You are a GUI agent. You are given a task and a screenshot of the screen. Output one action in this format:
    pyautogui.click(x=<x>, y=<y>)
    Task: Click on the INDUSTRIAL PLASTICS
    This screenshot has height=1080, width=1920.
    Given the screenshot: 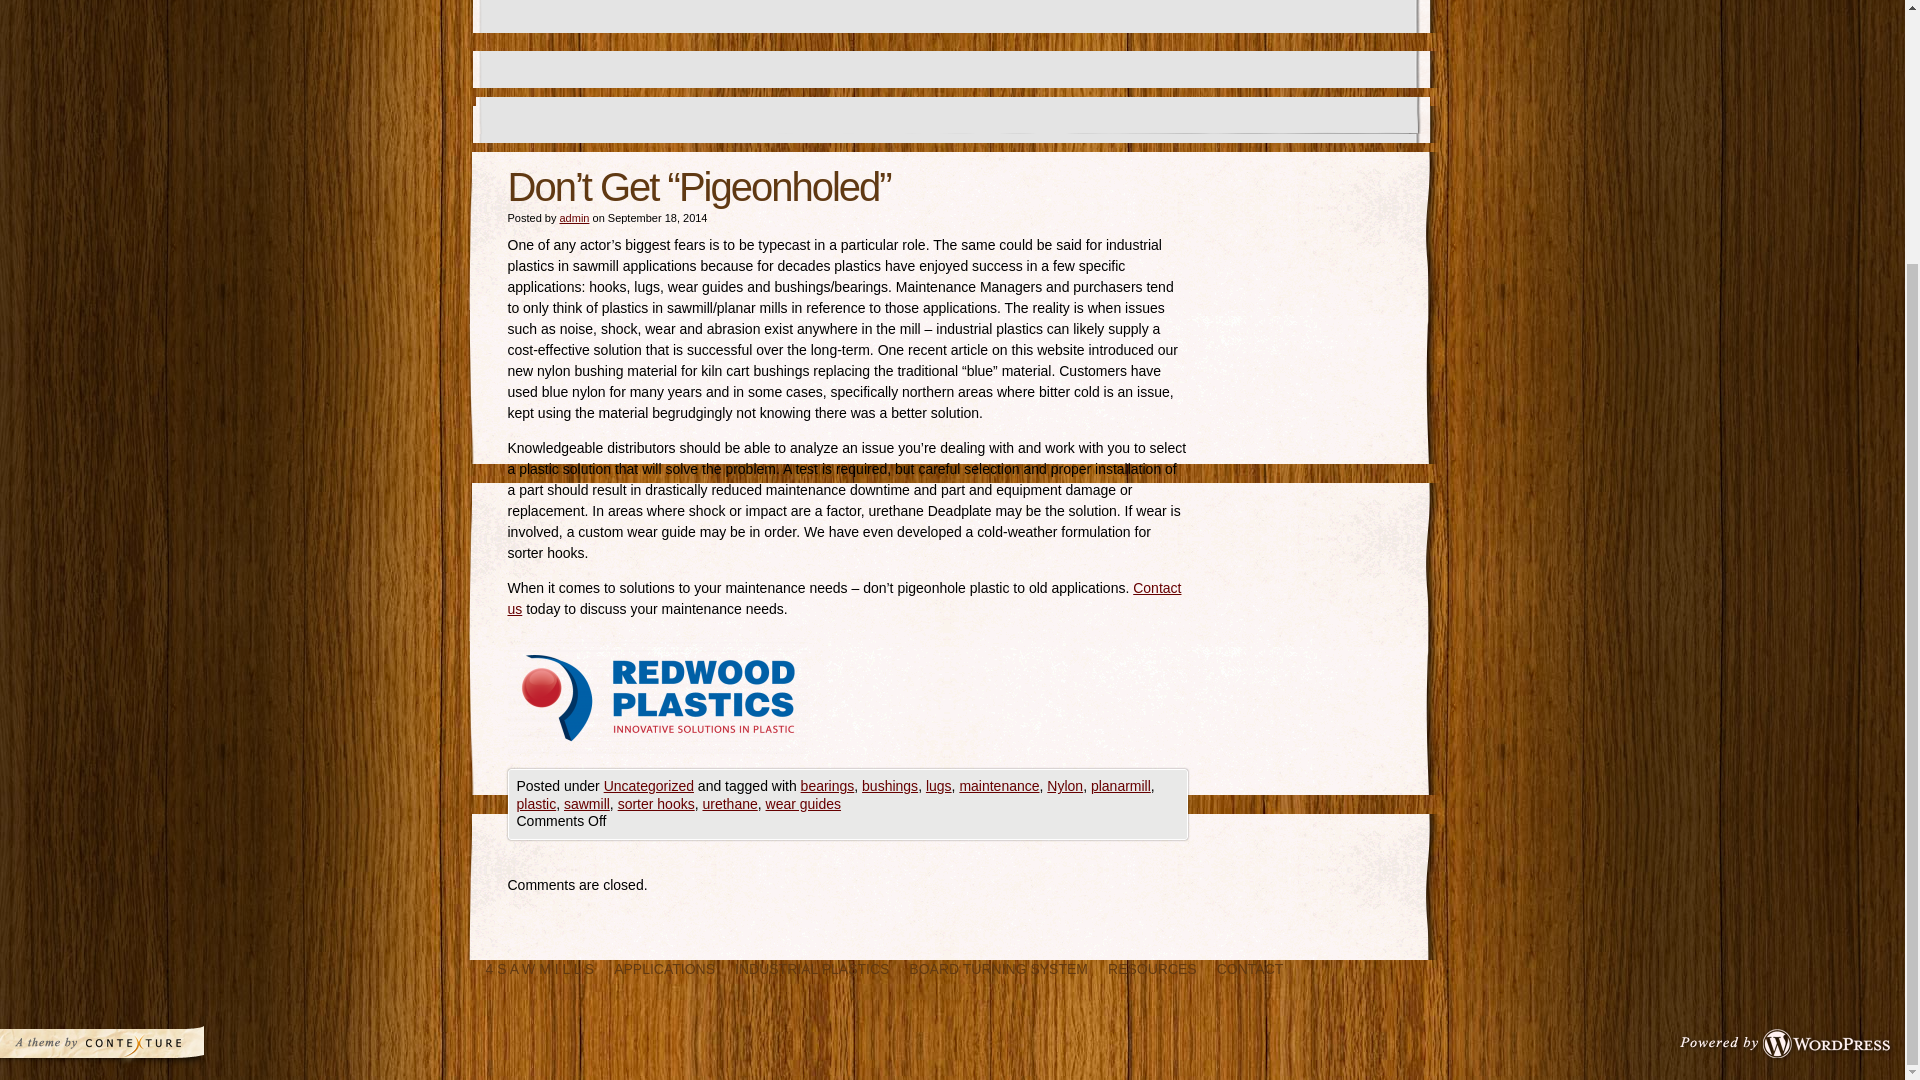 What is the action you would take?
    pyautogui.click(x=812, y=970)
    